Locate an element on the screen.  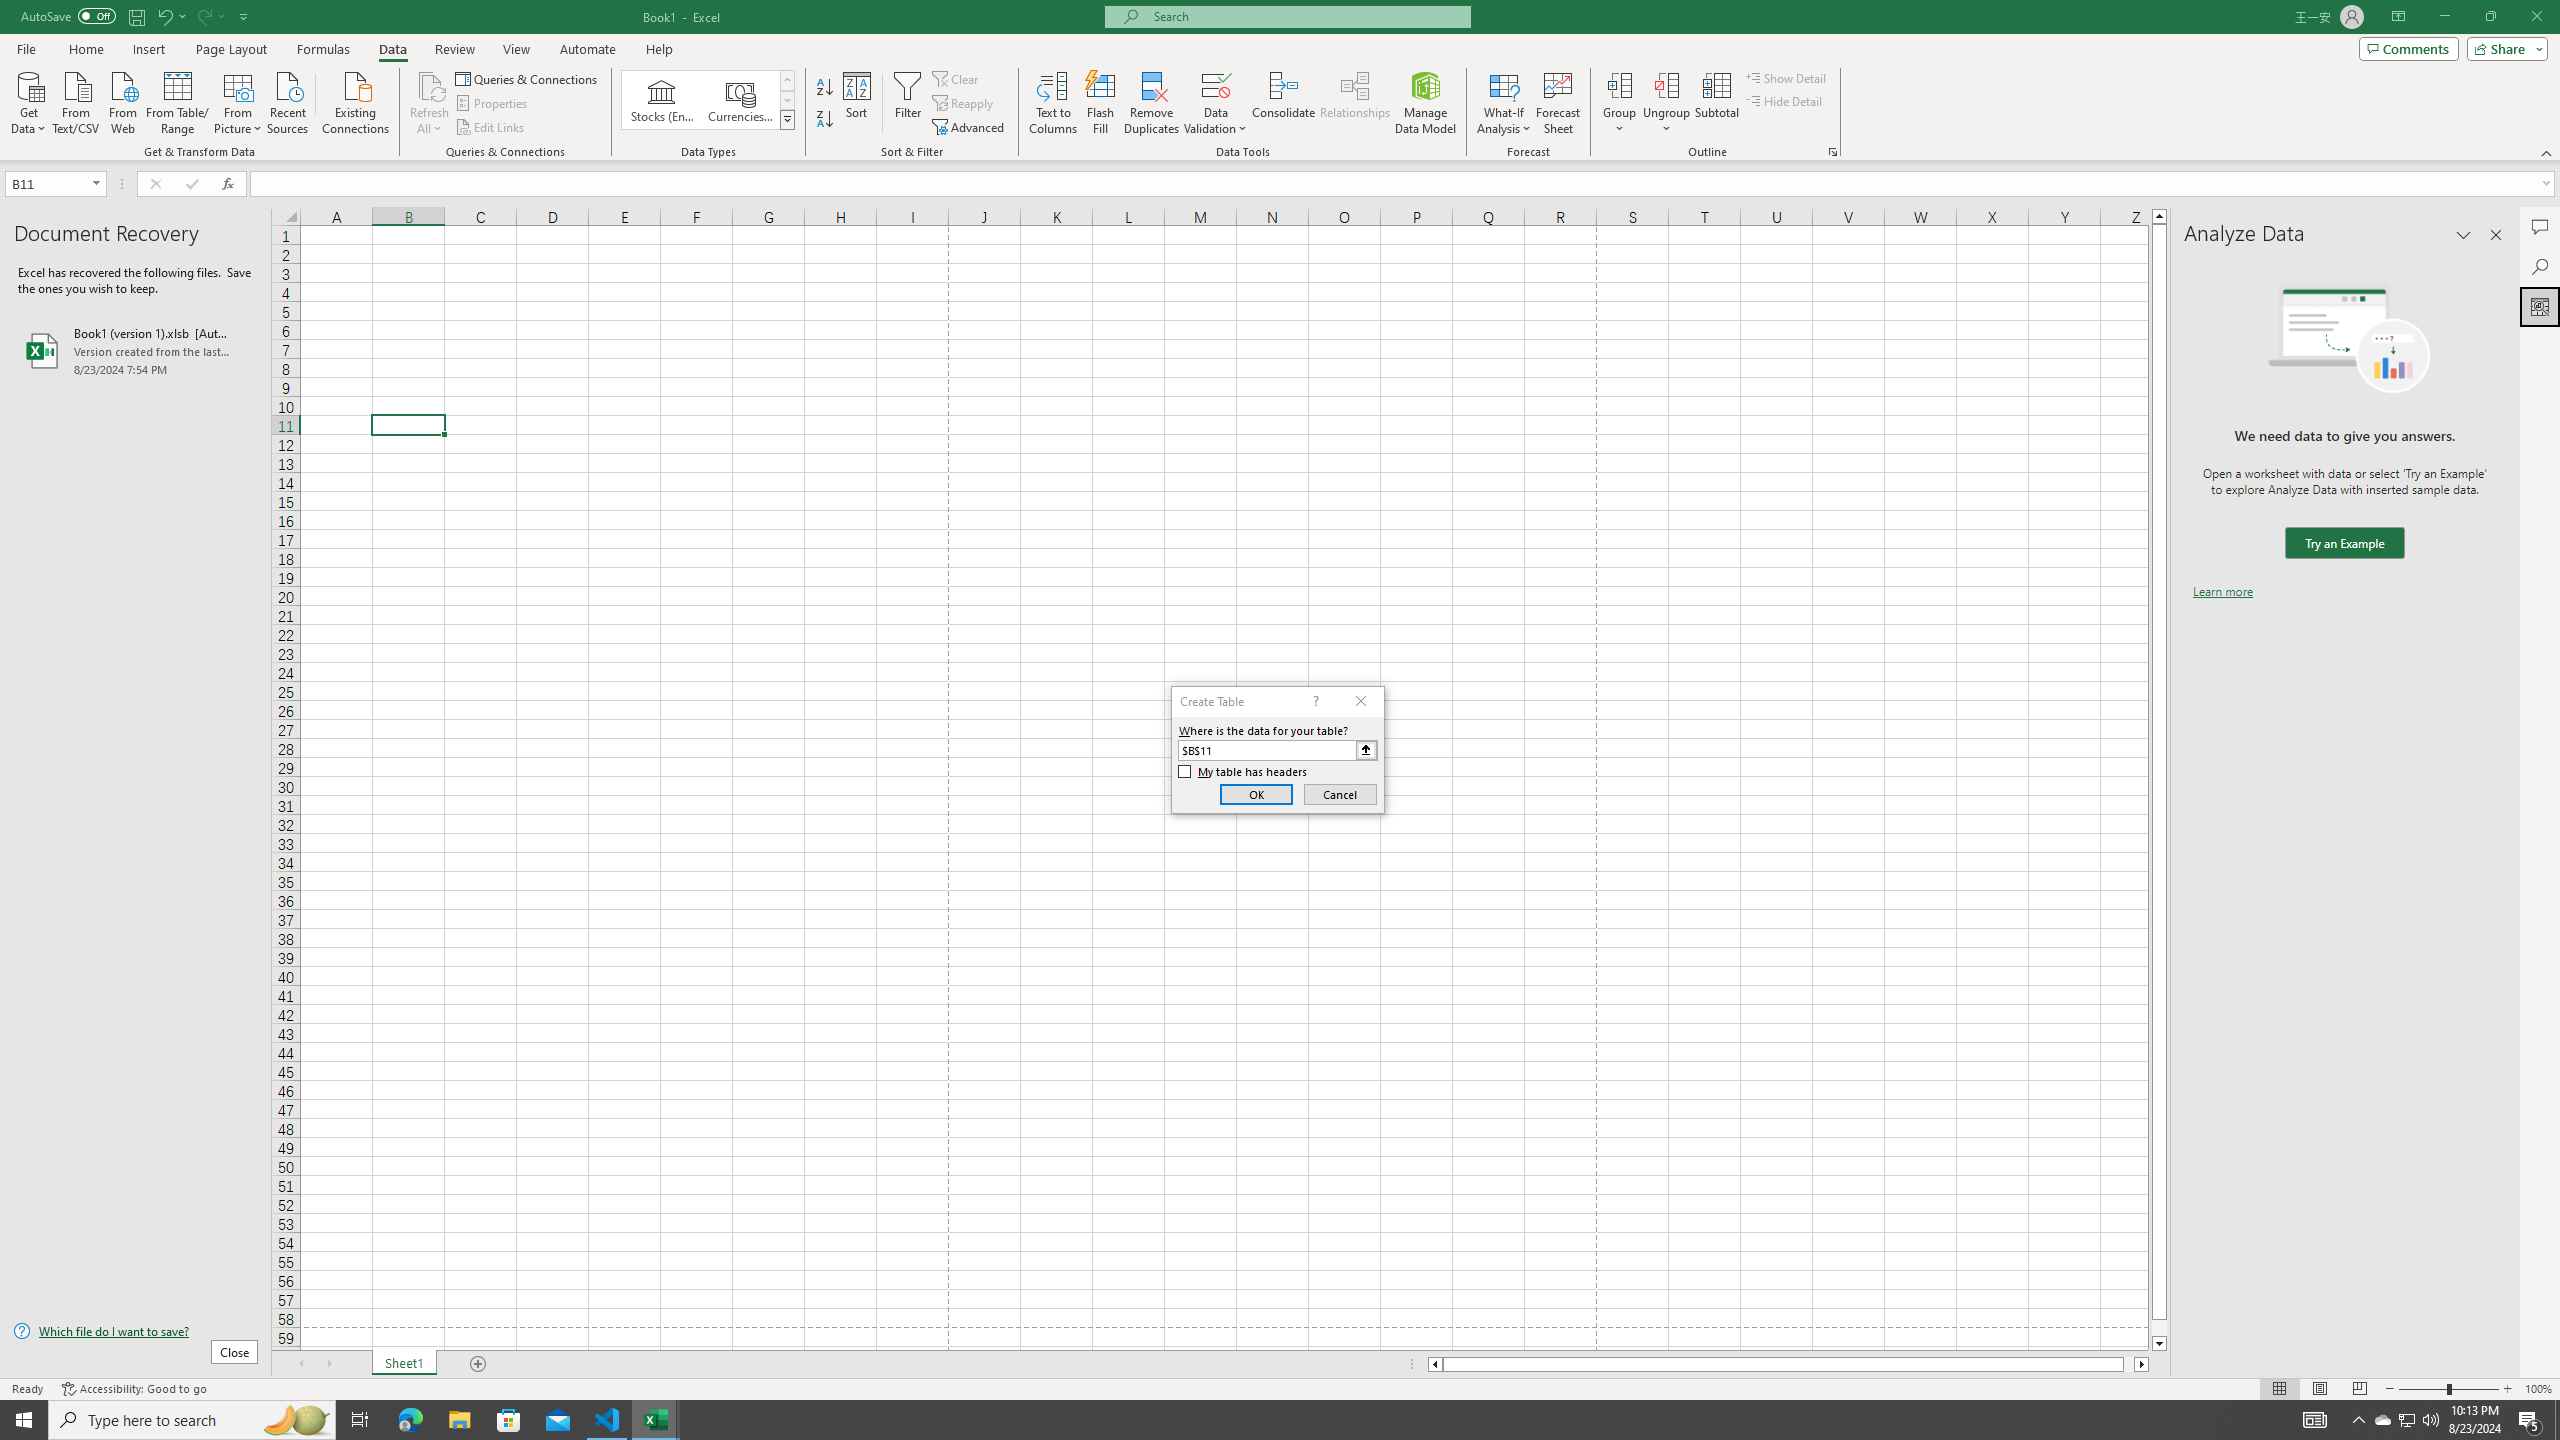
Class: NetUIScrollBar is located at coordinates (1788, 1364).